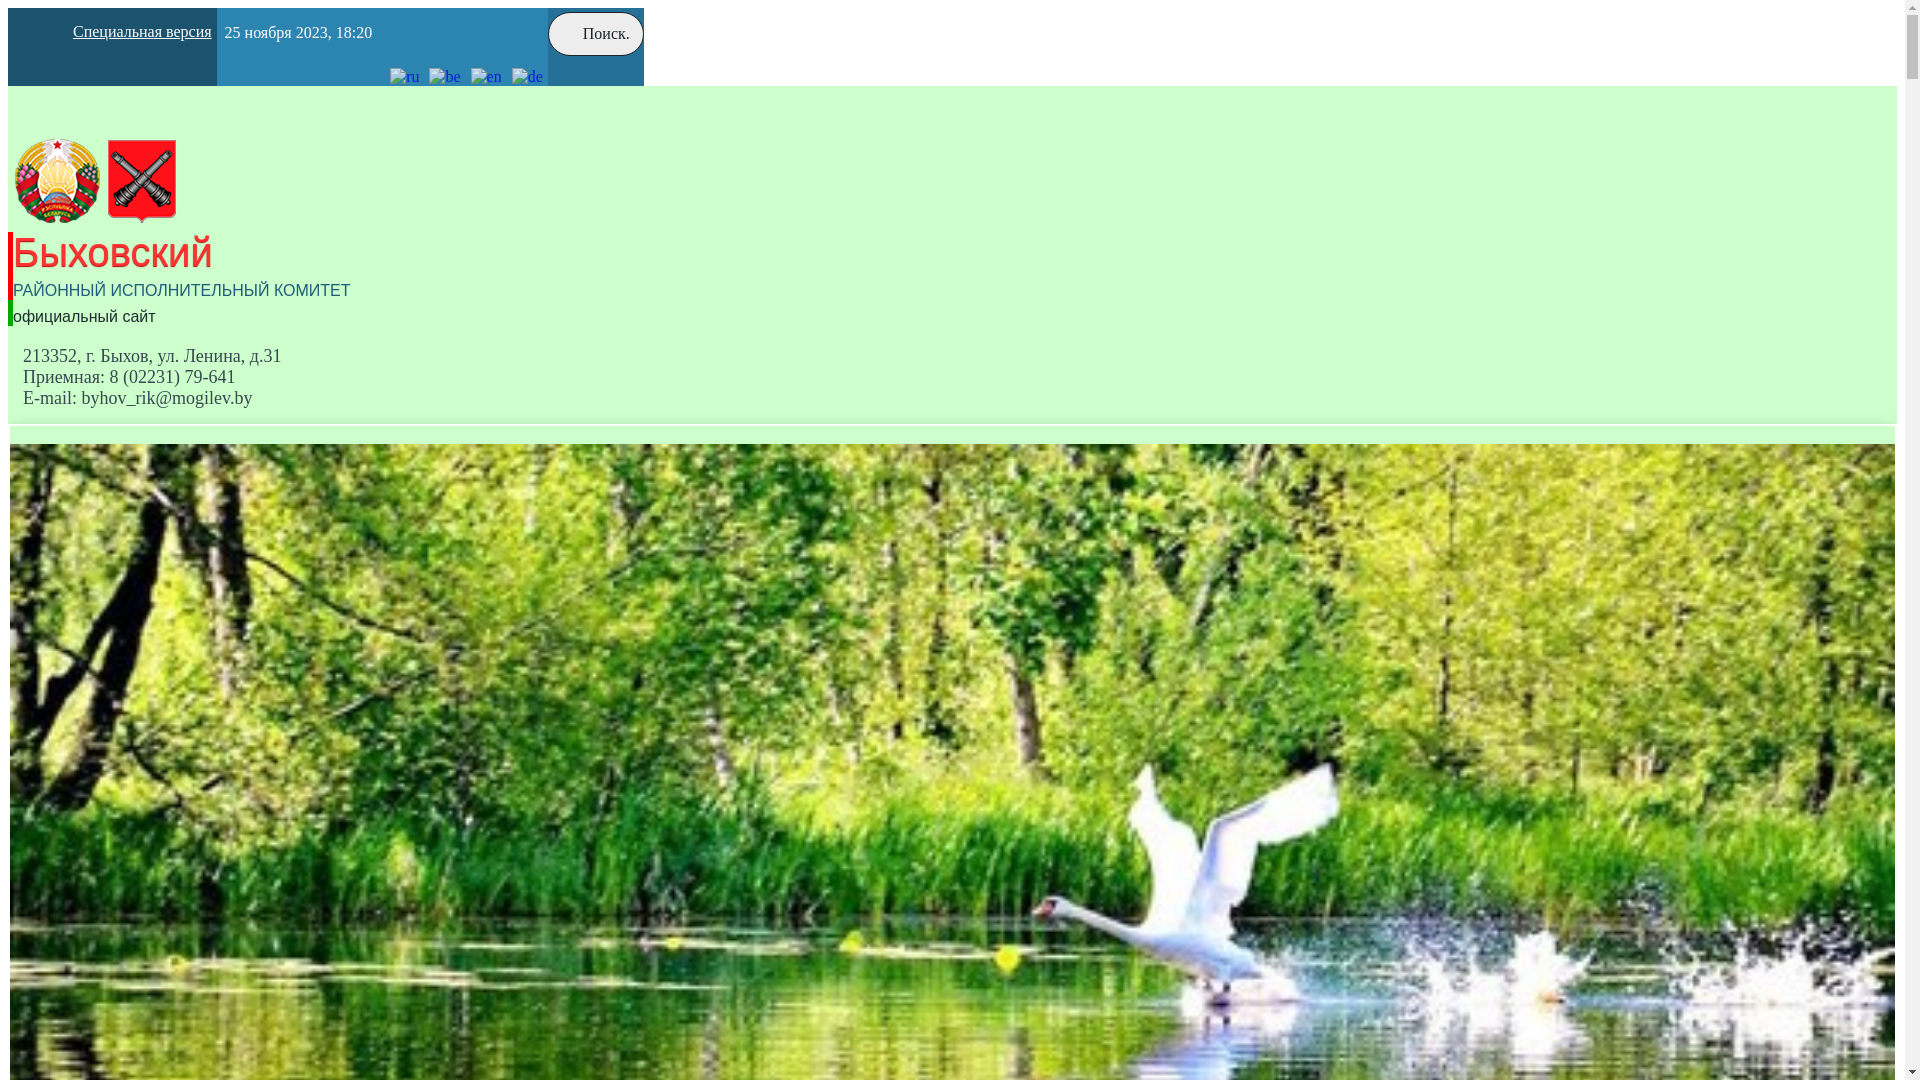 Image resolution: width=1920 pixels, height=1080 pixels. What do you see at coordinates (486, 76) in the screenshot?
I see `English` at bounding box center [486, 76].